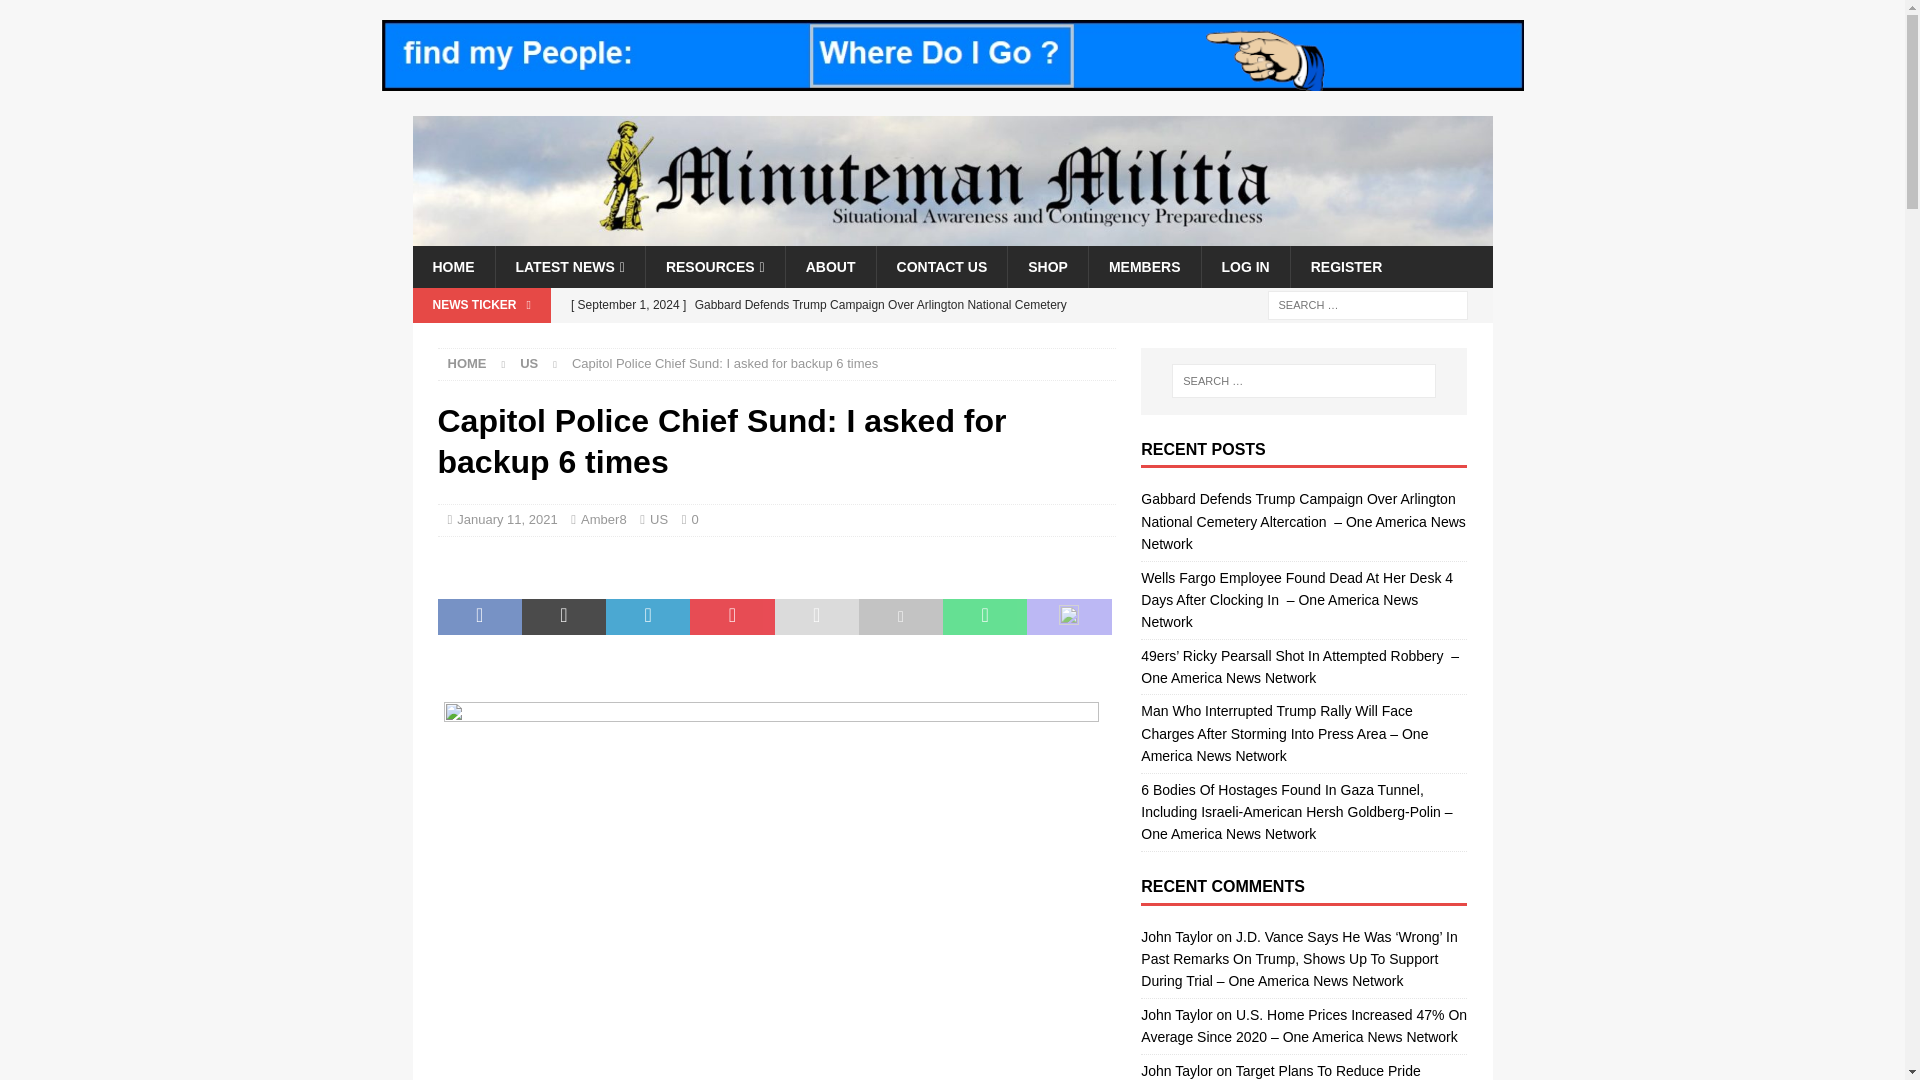 The height and width of the screenshot is (1080, 1920). Describe the element at coordinates (528, 364) in the screenshot. I see `US` at that location.